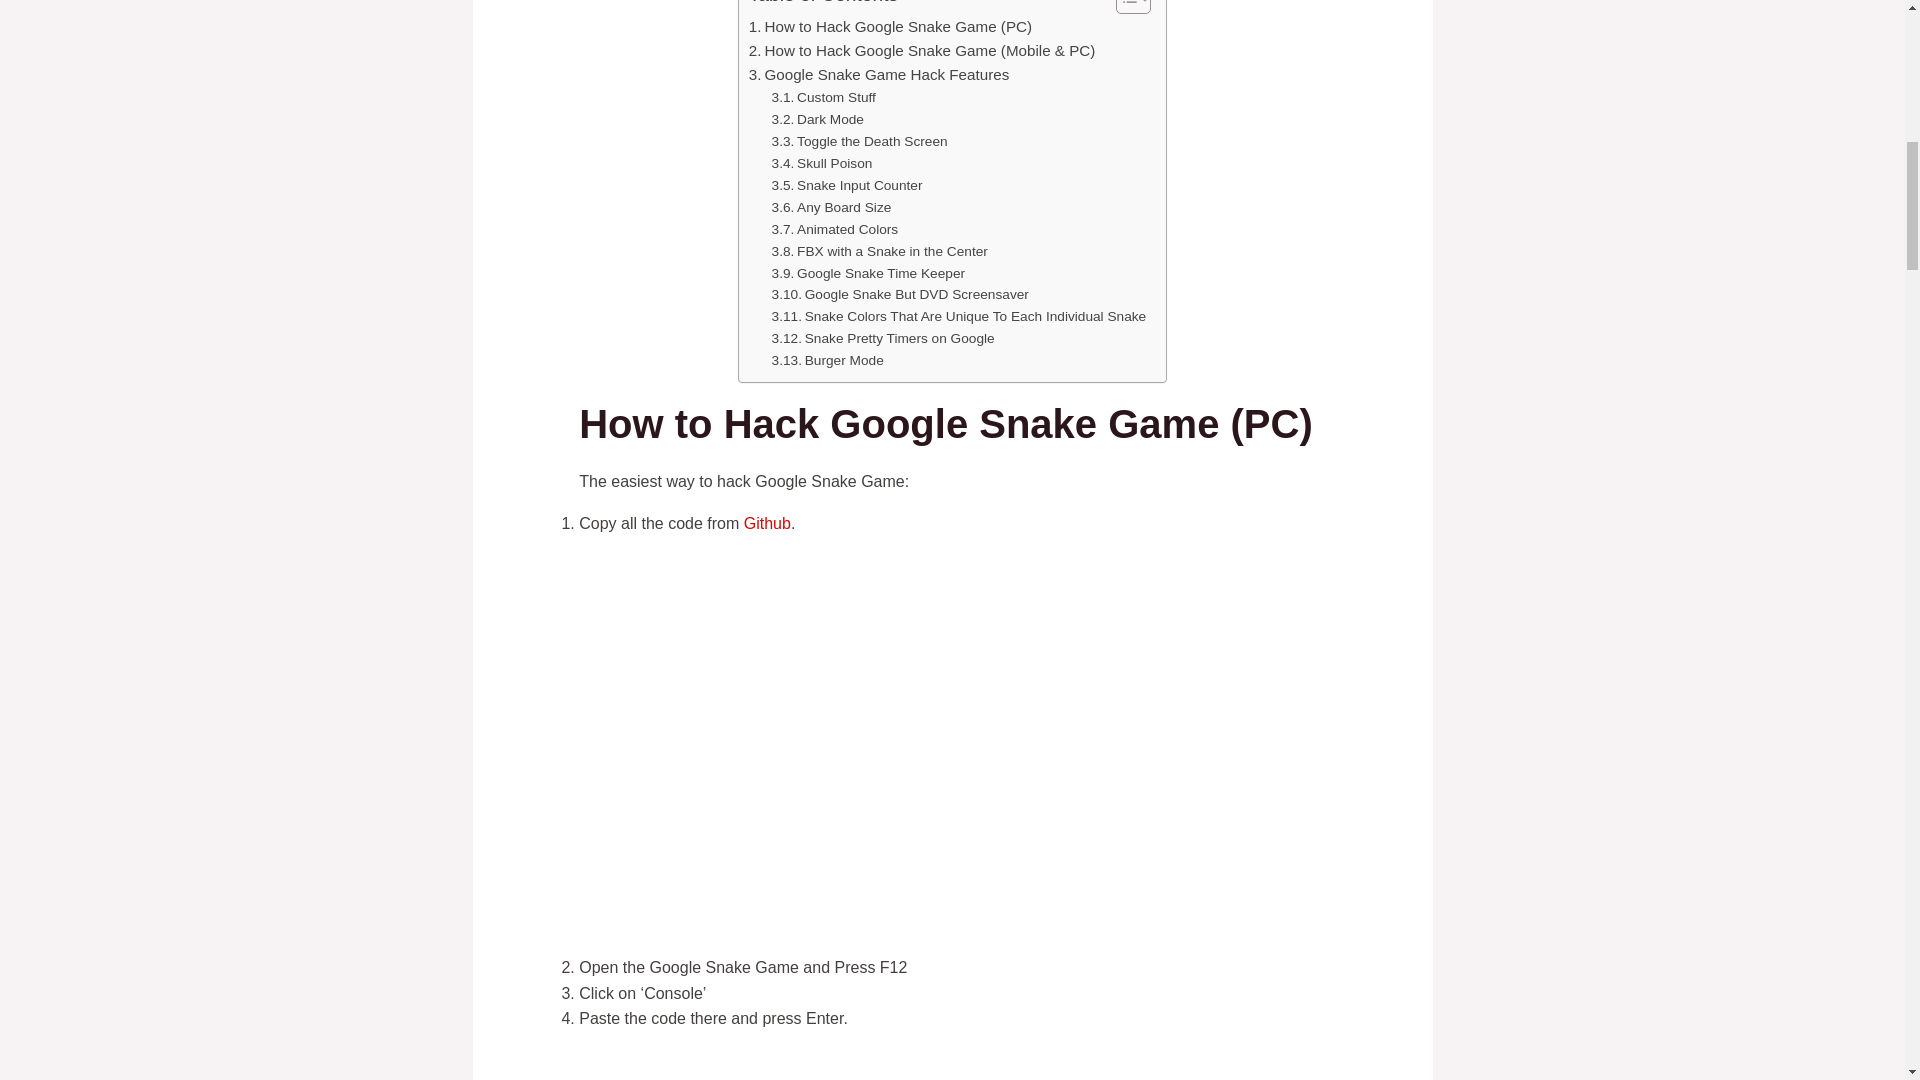 Image resolution: width=1920 pixels, height=1080 pixels. Describe the element at coordinates (823, 98) in the screenshot. I see `Custom Stuff` at that location.